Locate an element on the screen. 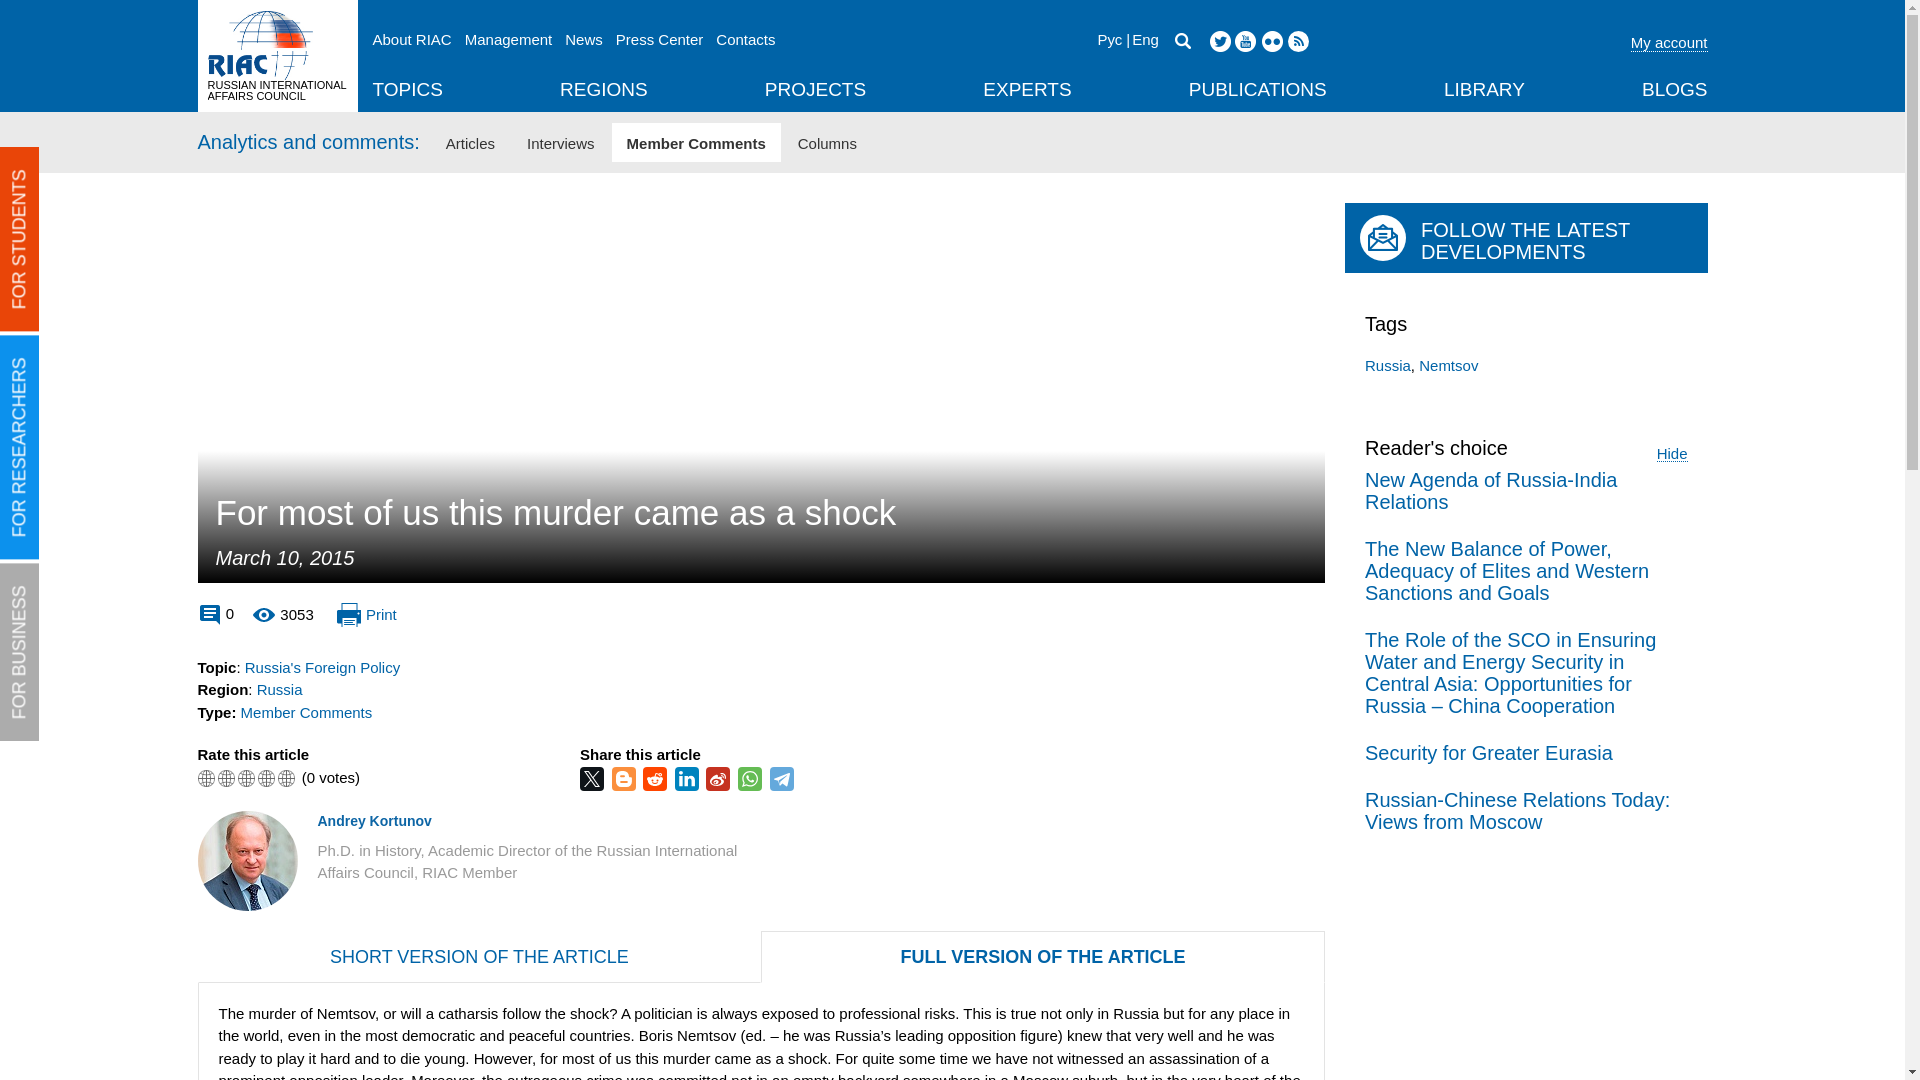 This screenshot has height=1080, width=1920. I recommend is located at coordinates (266, 778).